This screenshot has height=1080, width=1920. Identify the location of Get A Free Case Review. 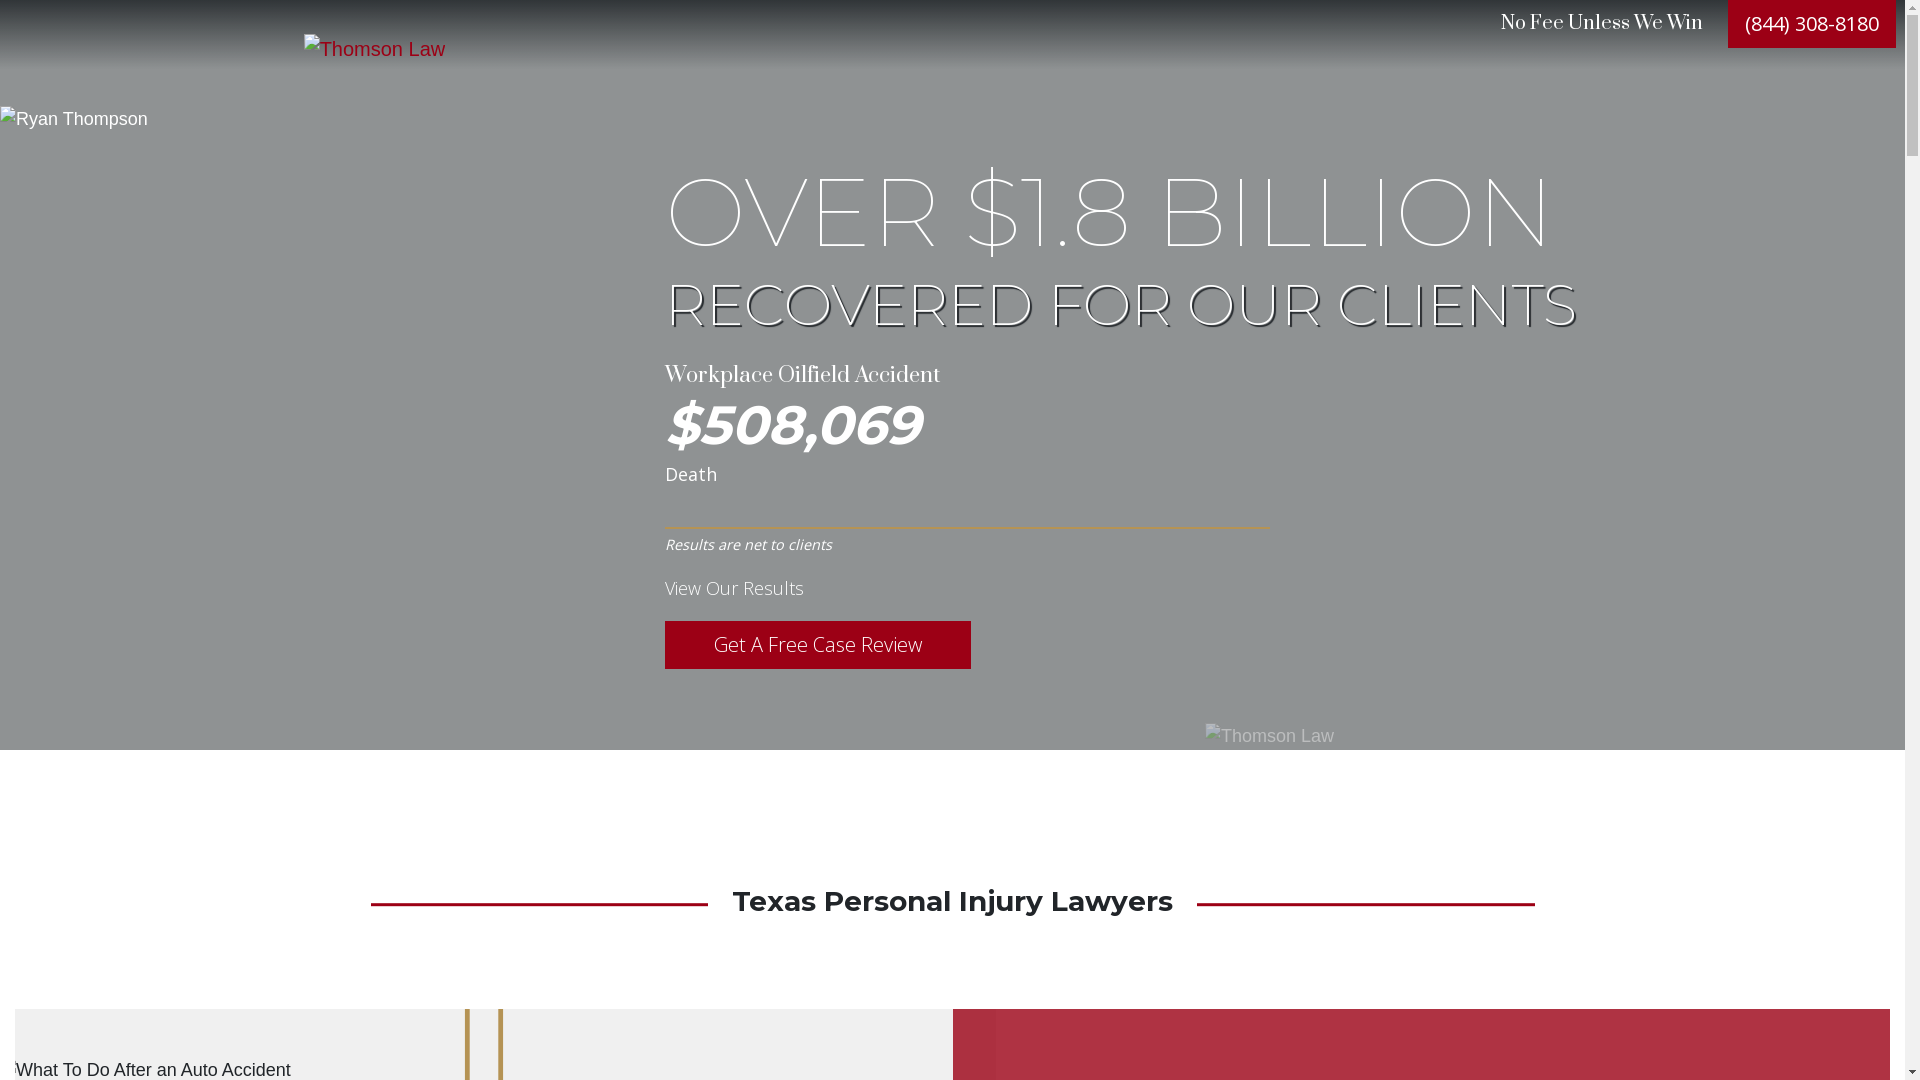
(818, 645).